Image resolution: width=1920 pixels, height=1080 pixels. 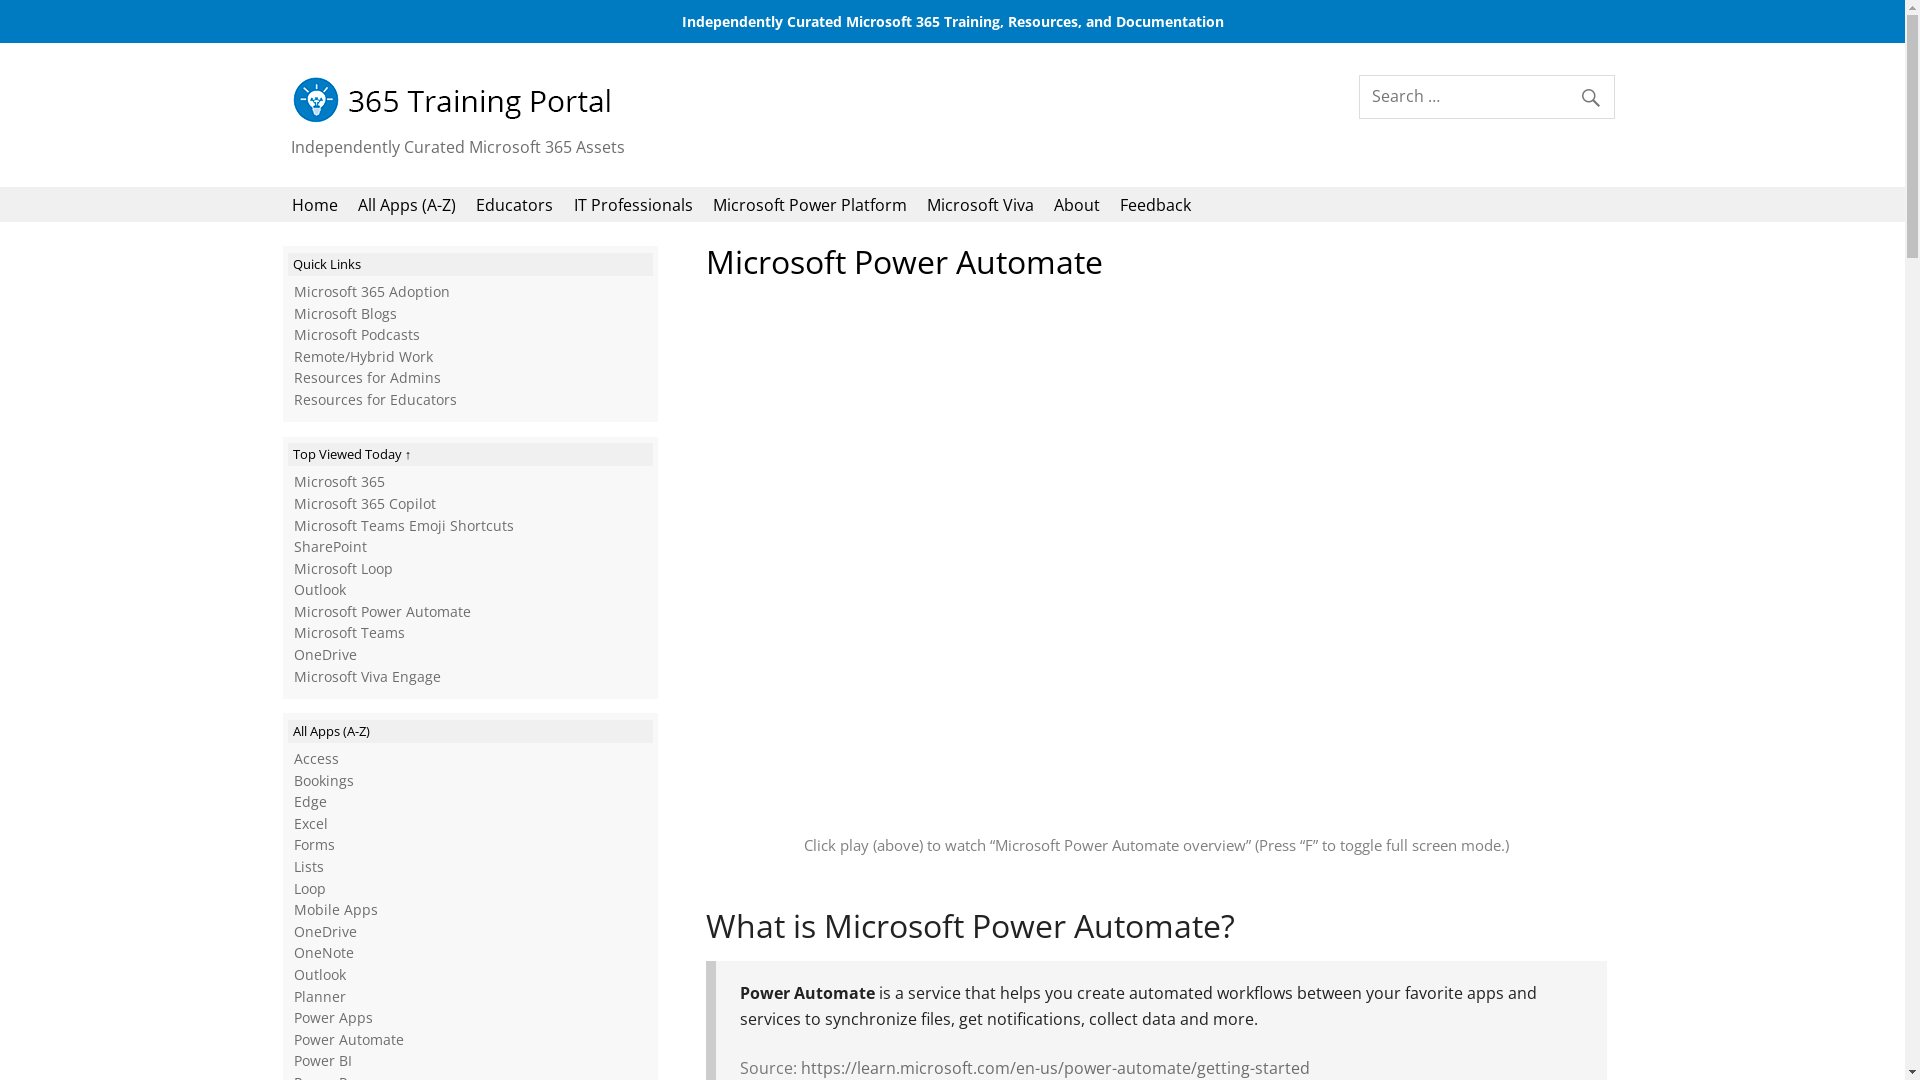 What do you see at coordinates (404, 526) in the screenshot?
I see `Microsoft Teams Emoji Shortcuts` at bounding box center [404, 526].